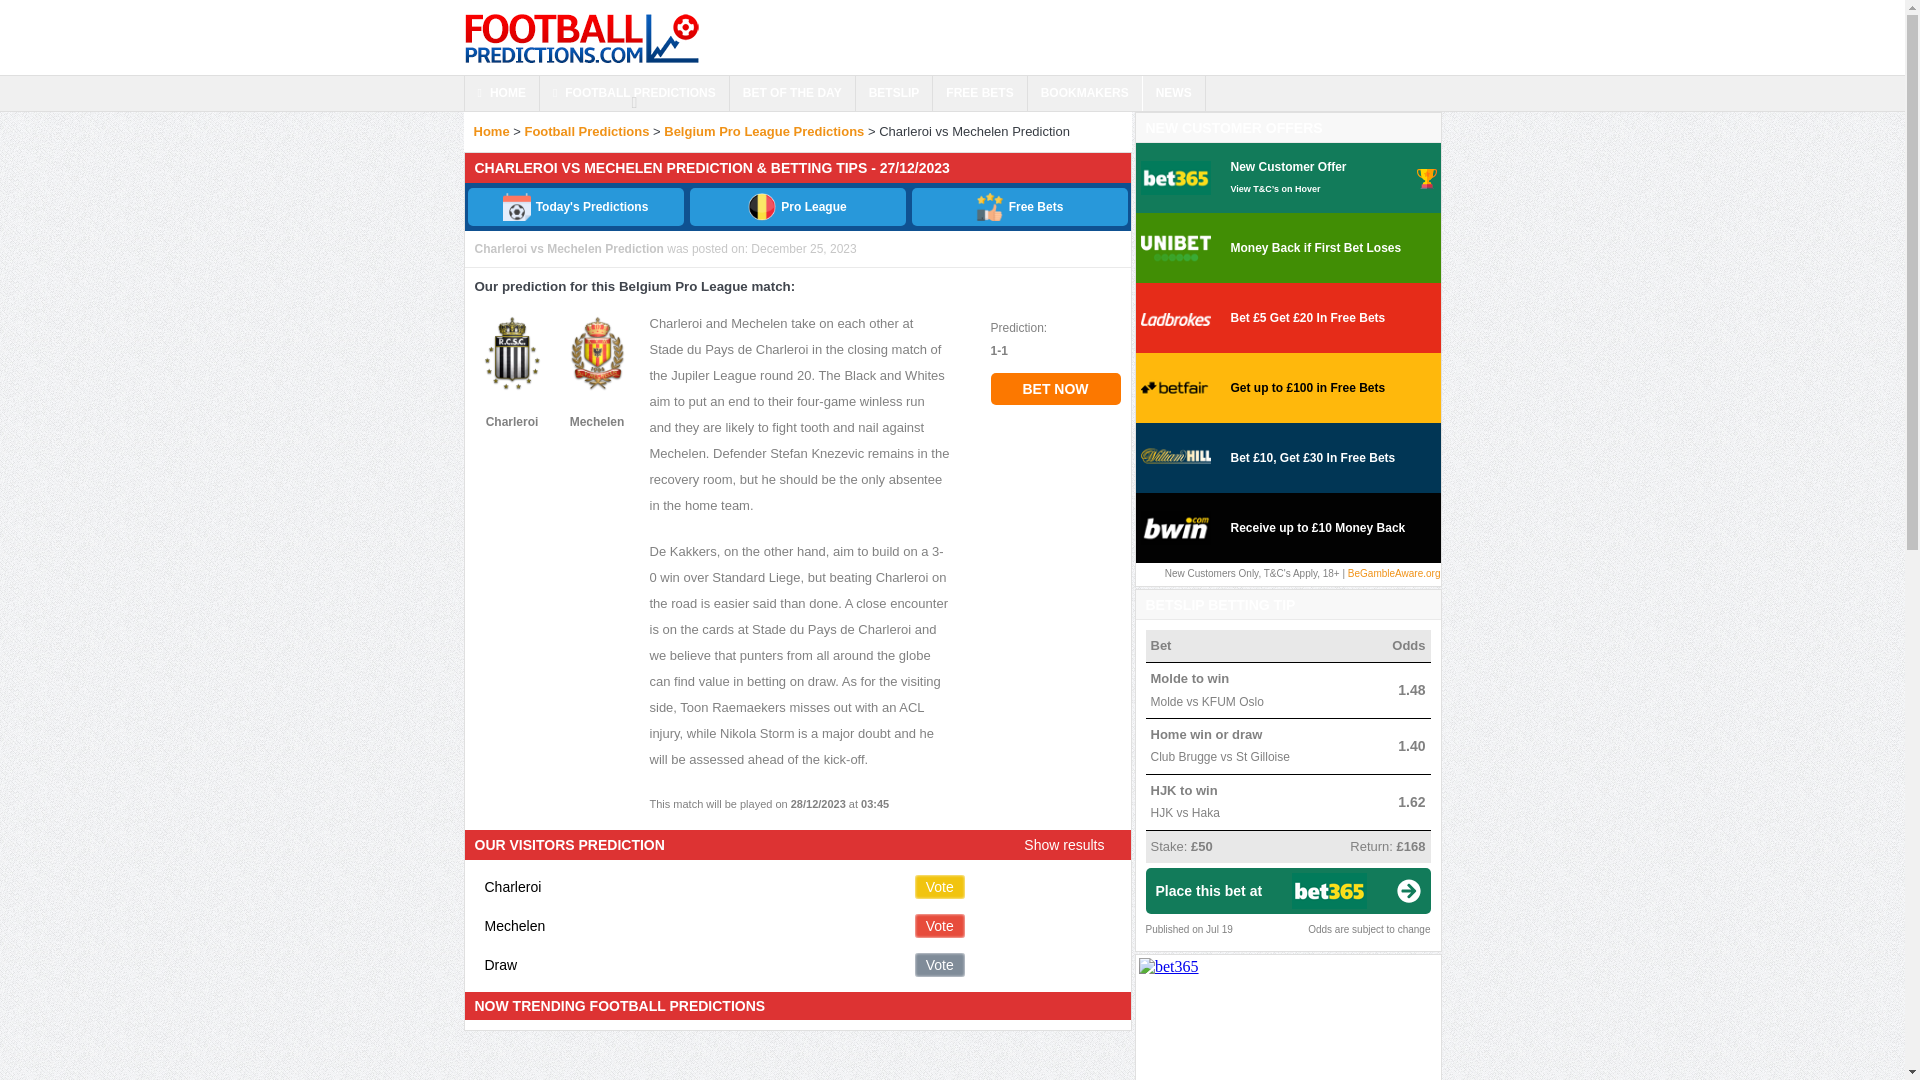 This screenshot has height=1080, width=1920. I want to click on HOME, so click(500, 93).